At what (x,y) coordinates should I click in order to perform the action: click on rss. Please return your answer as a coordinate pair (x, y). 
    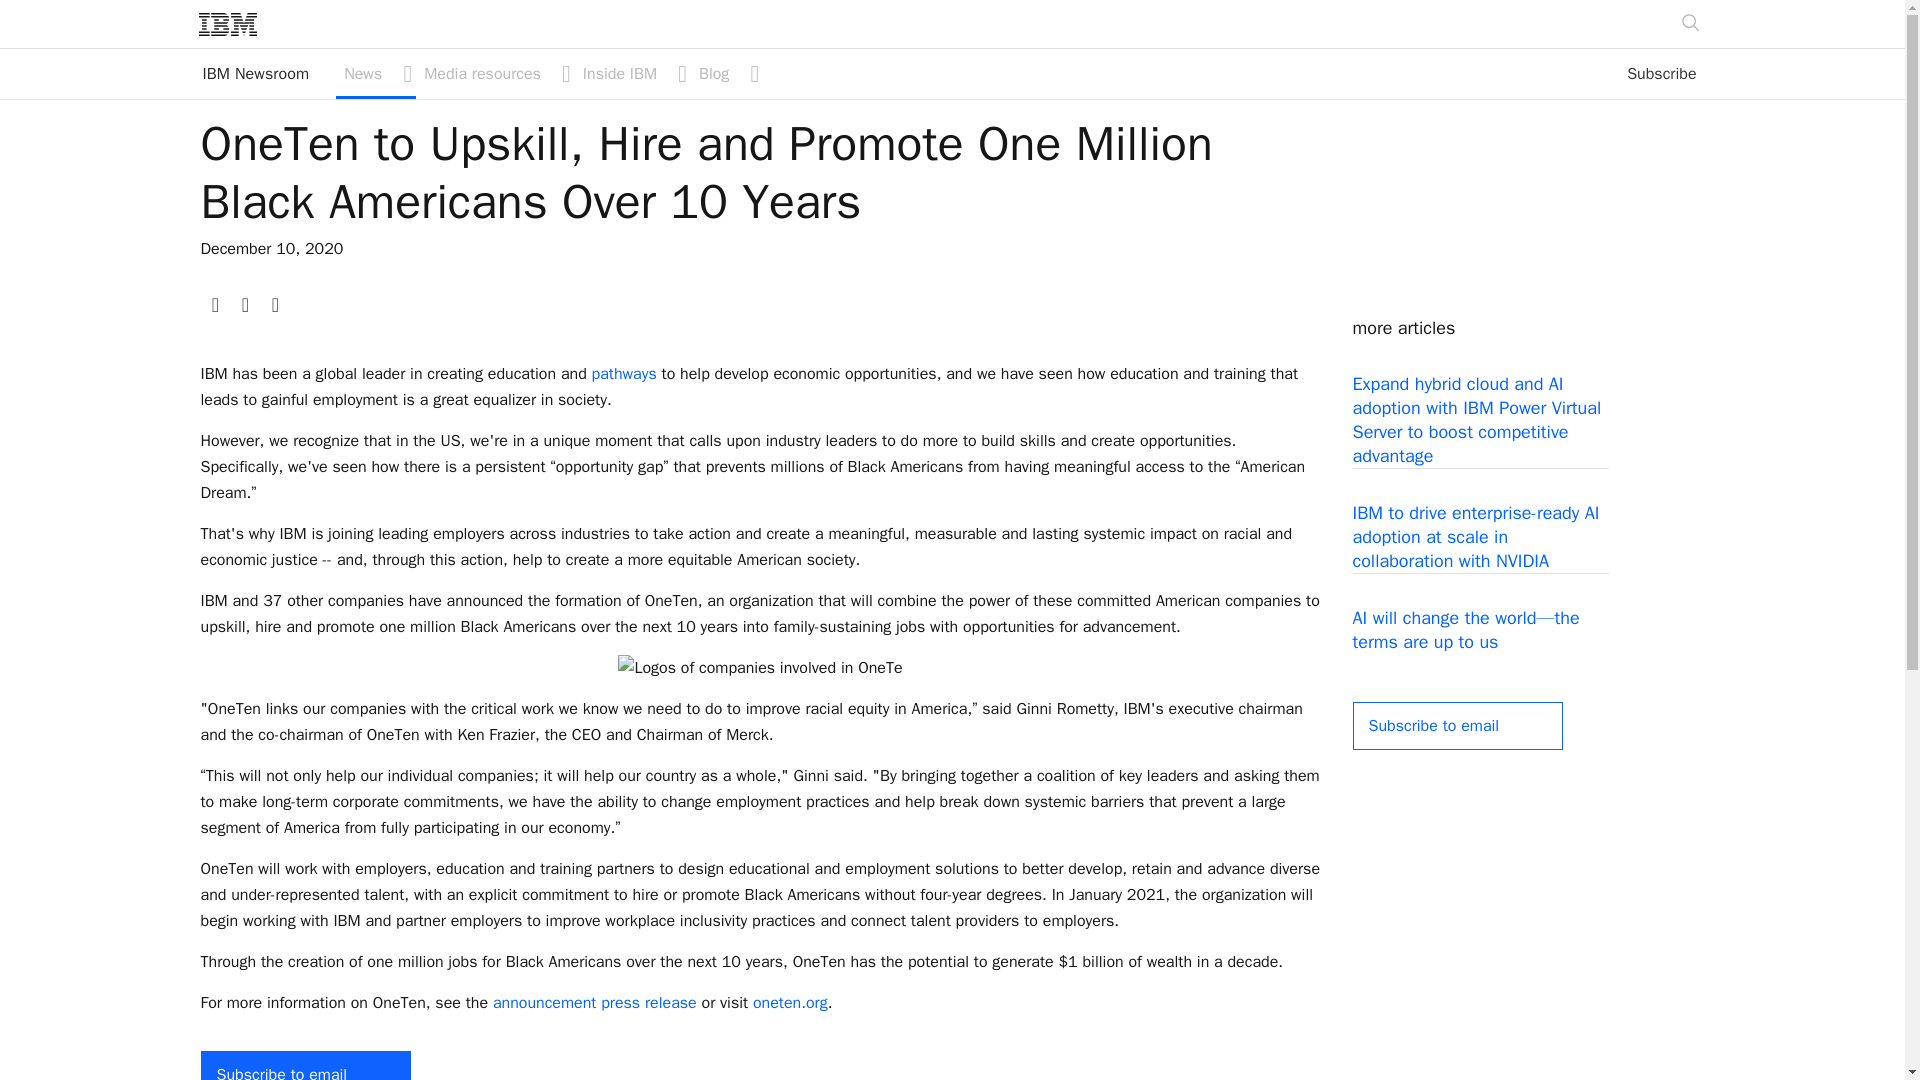
    Looking at the image, I should click on (274, 302).